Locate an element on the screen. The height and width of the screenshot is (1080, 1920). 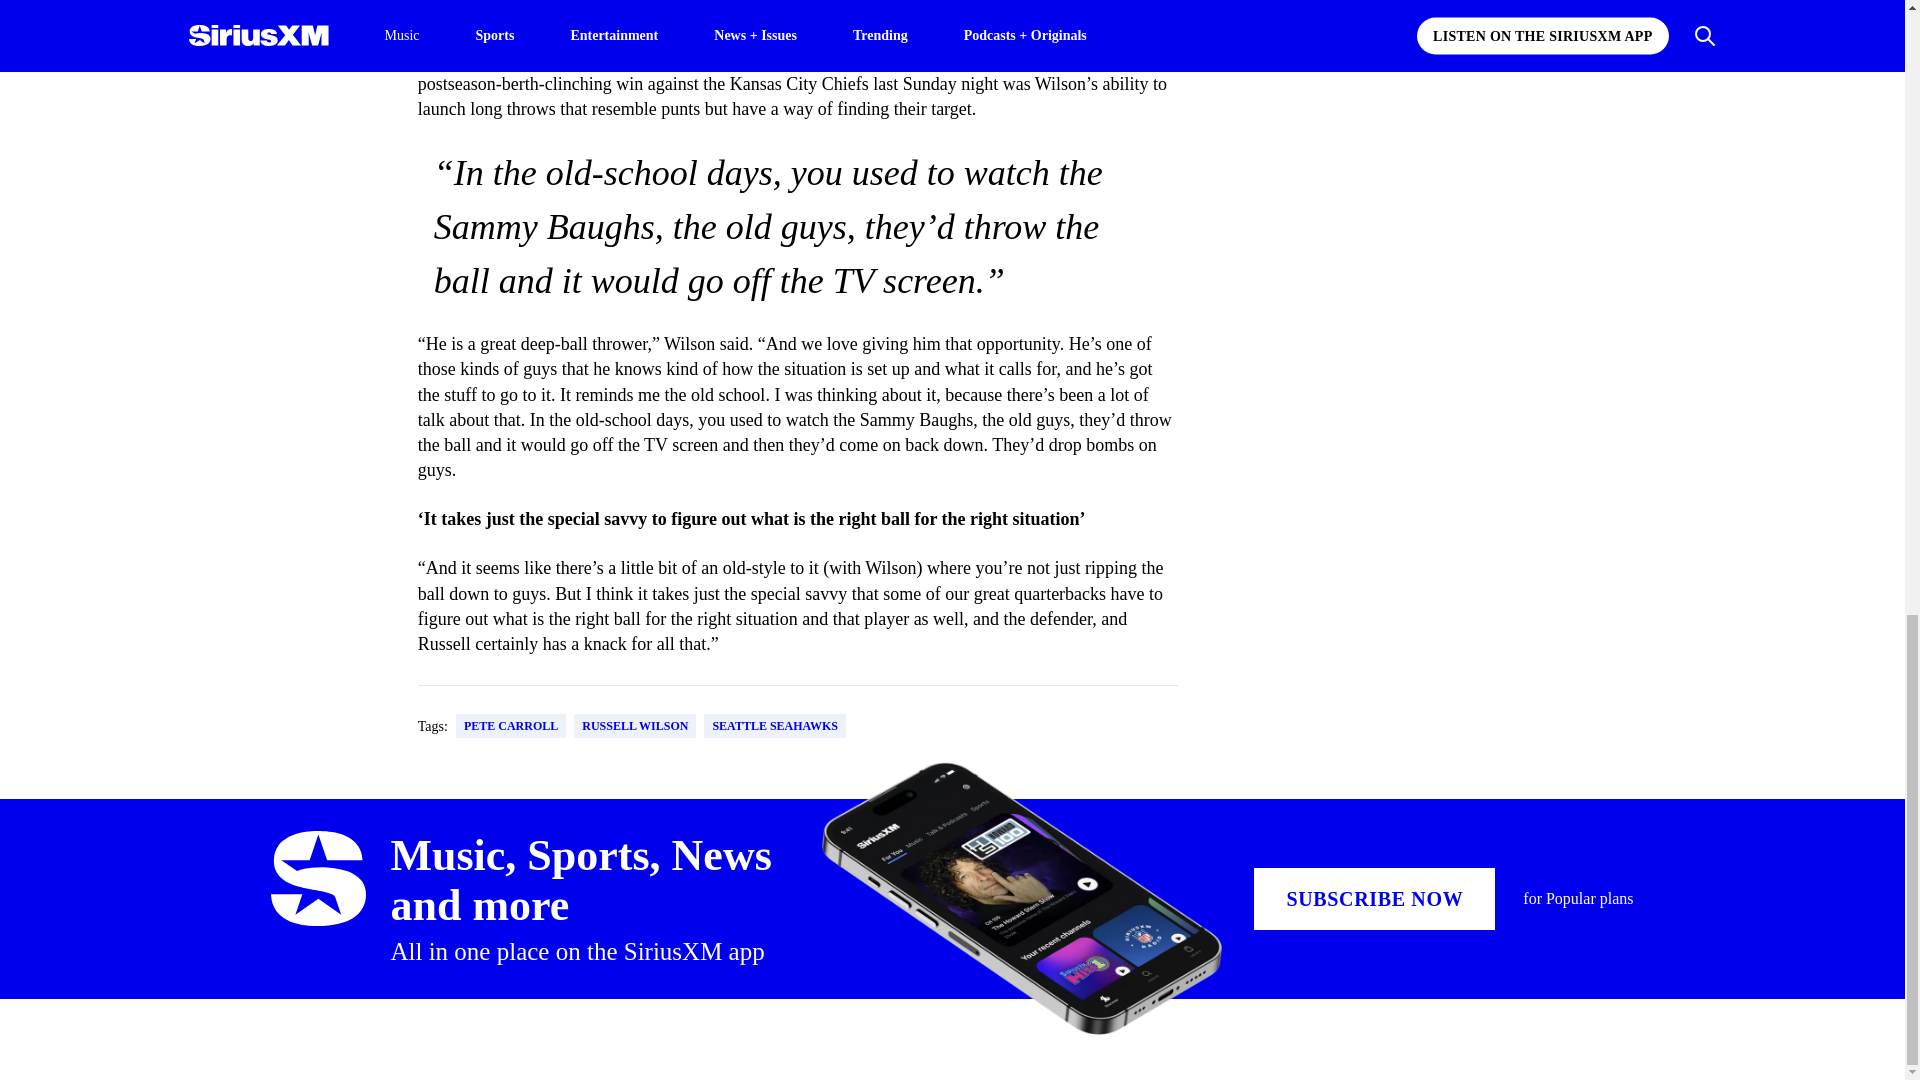
SUBSCRIBE NOW is located at coordinates (1374, 898).